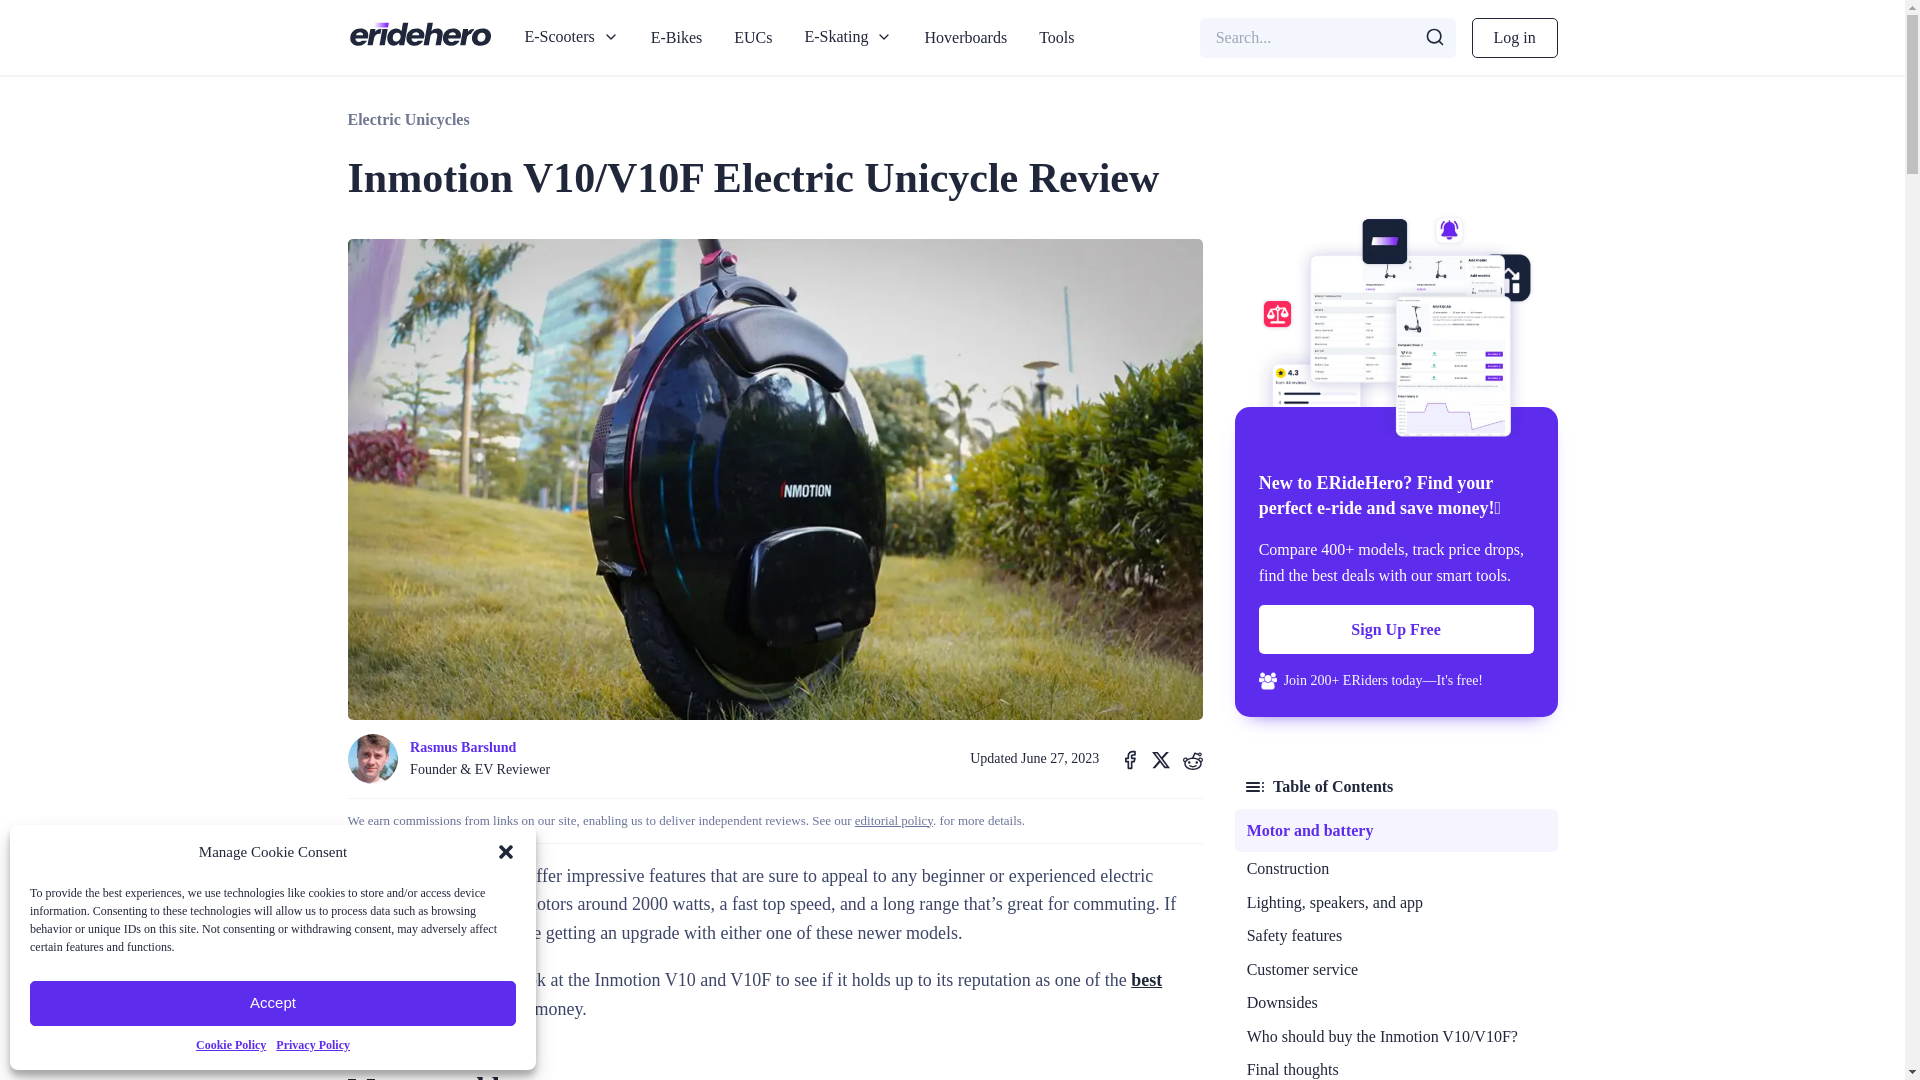 The image size is (1920, 1080). What do you see at coordinates (312, 1045) in the screenshot?
I see `Privacy Policy` at bounding box center [312, 1045].